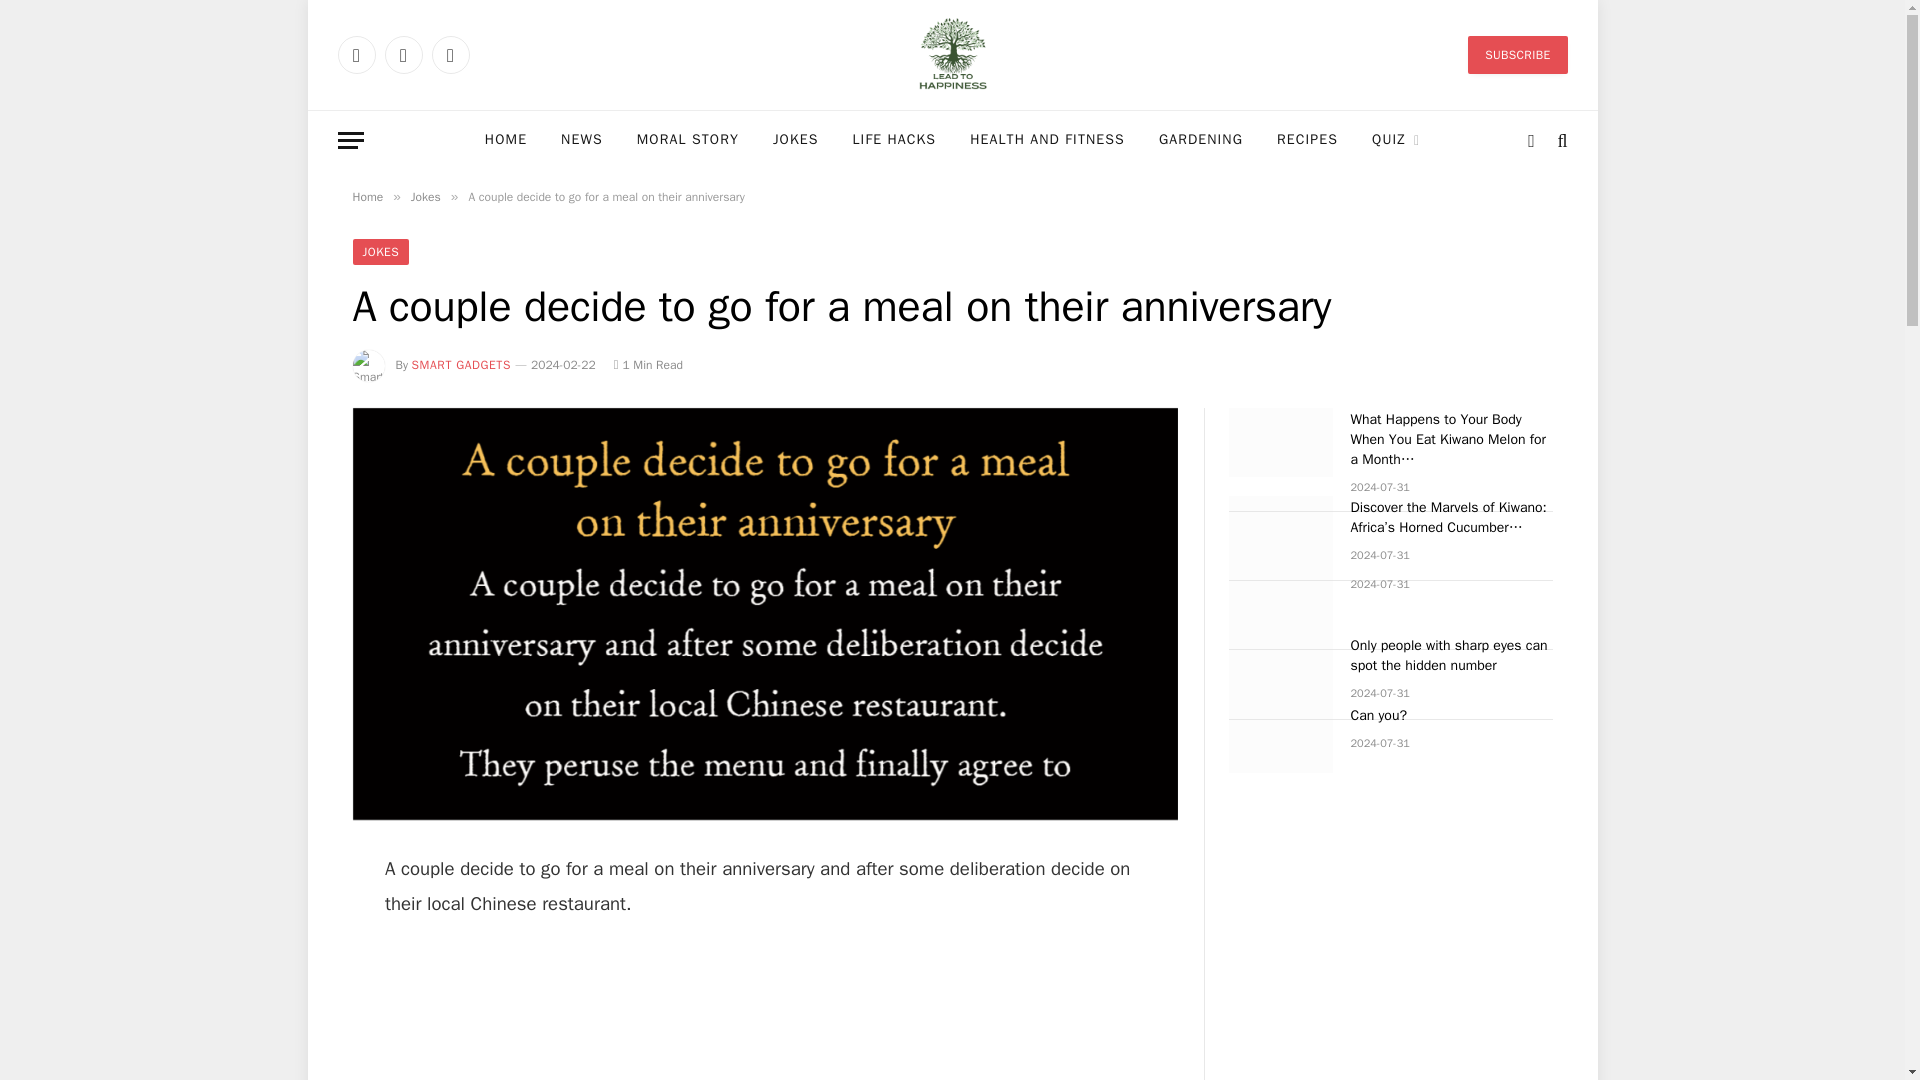 Image resolution: width=1920 pixels, height=1080 pixels. I want to click on SUBSCRIBE, so click(1517, 54).